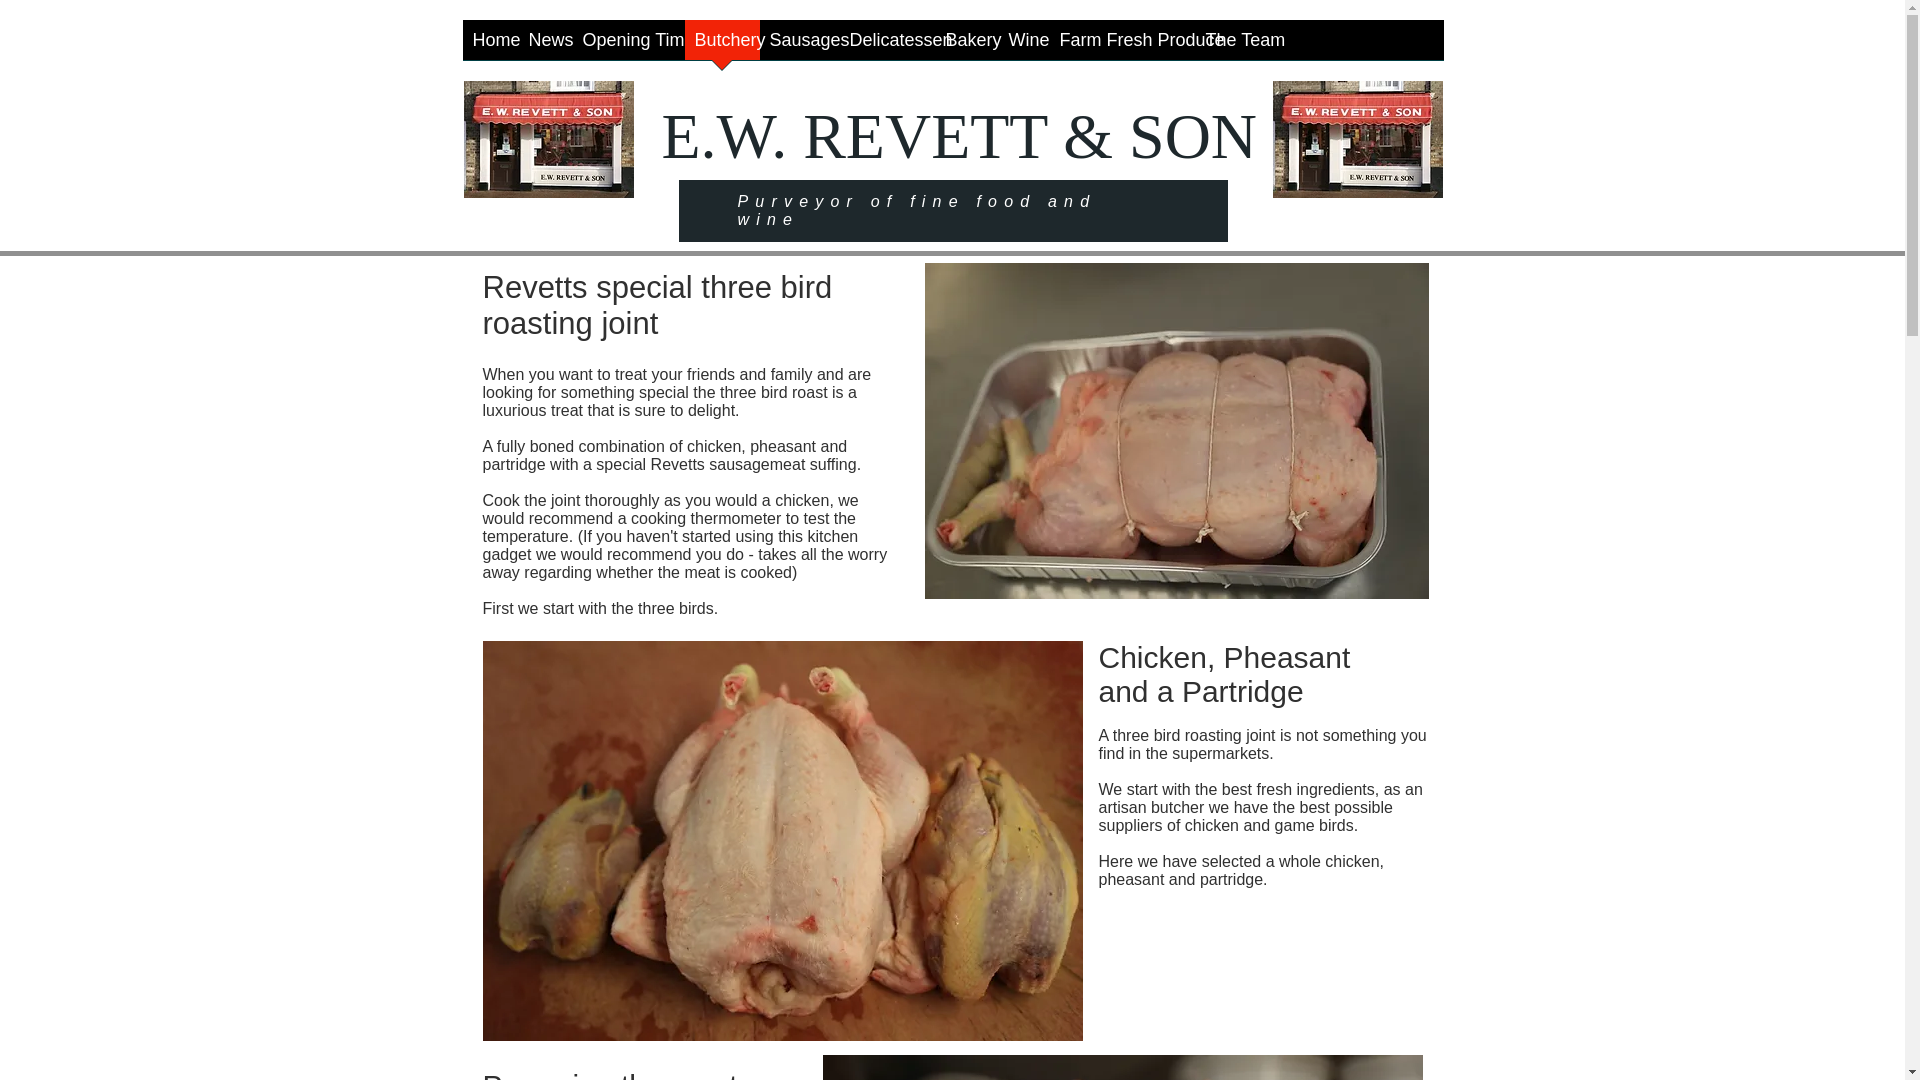 This screenshot has width=1920, height=1080. Describe the element at coordinates (1236, 46) in the screenshot. I see `The Team` at that location.